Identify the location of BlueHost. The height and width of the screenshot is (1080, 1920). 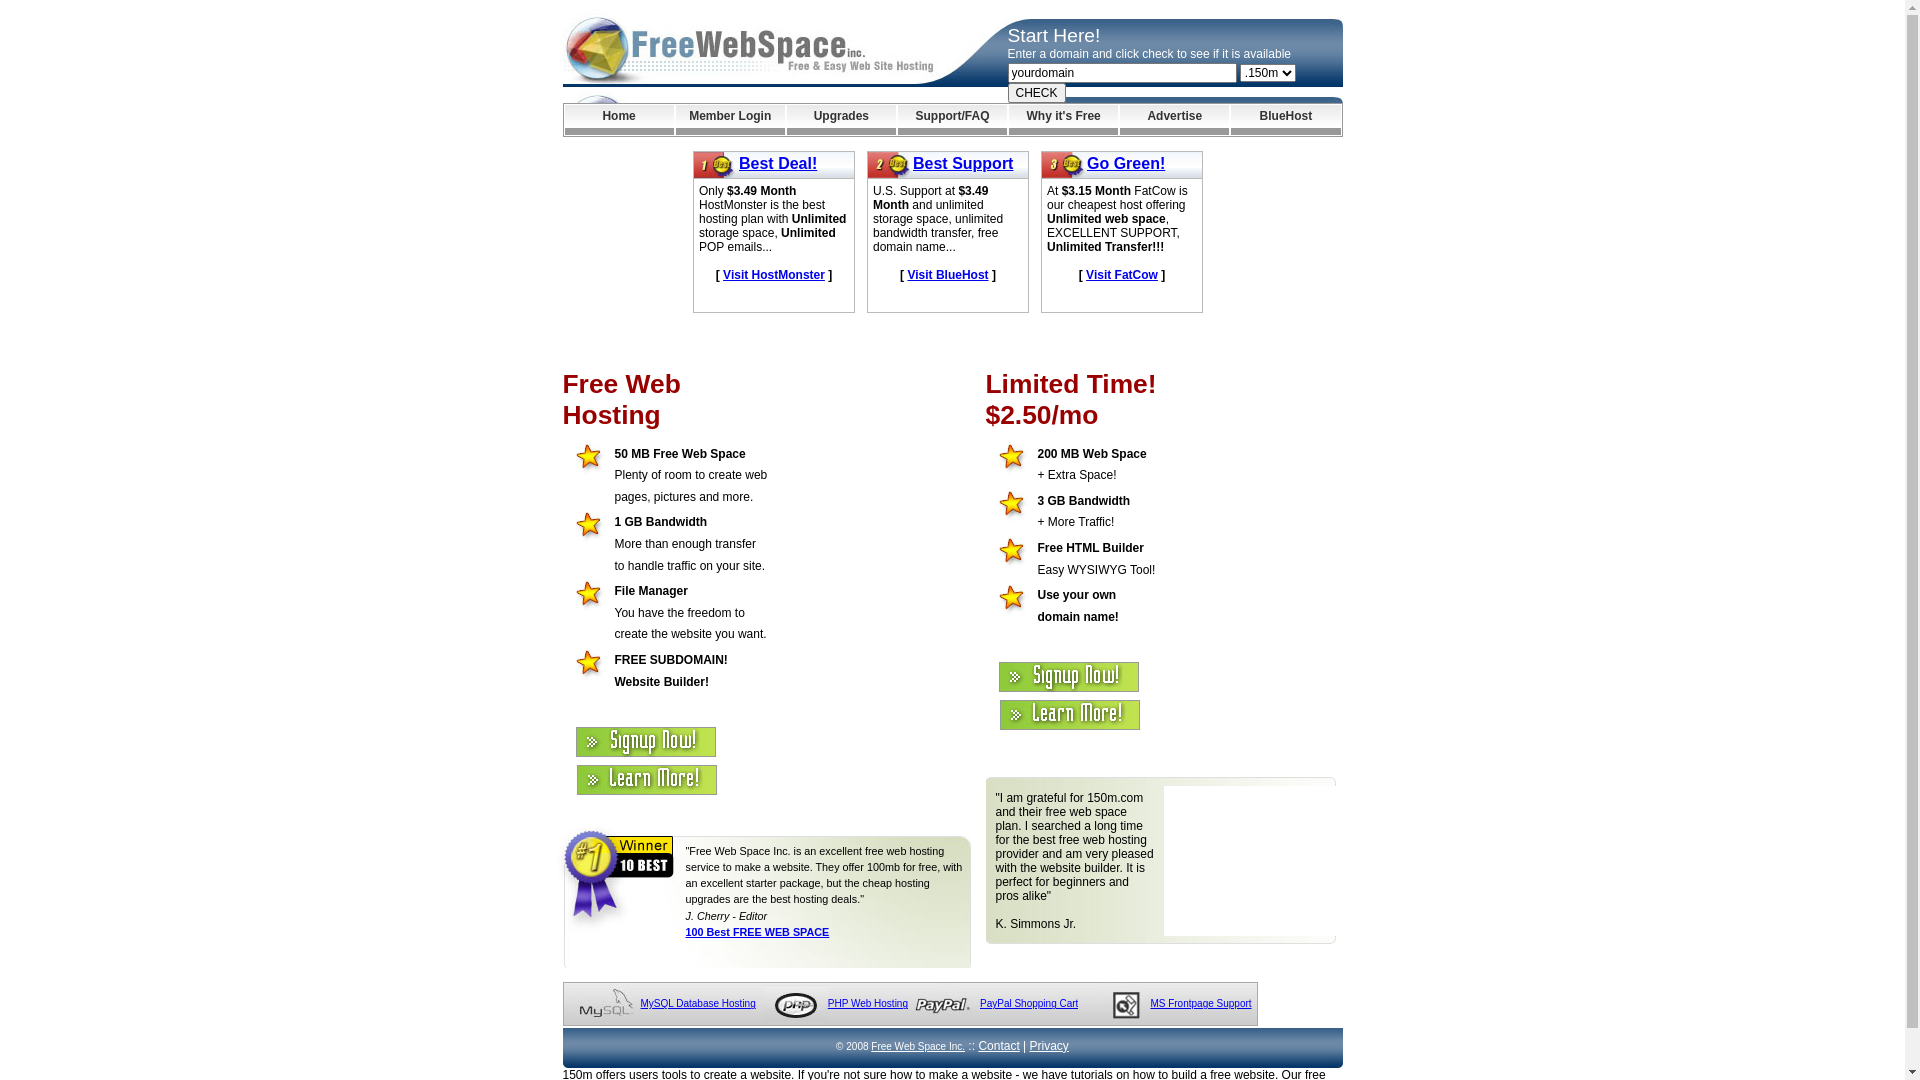
(1286, 120).